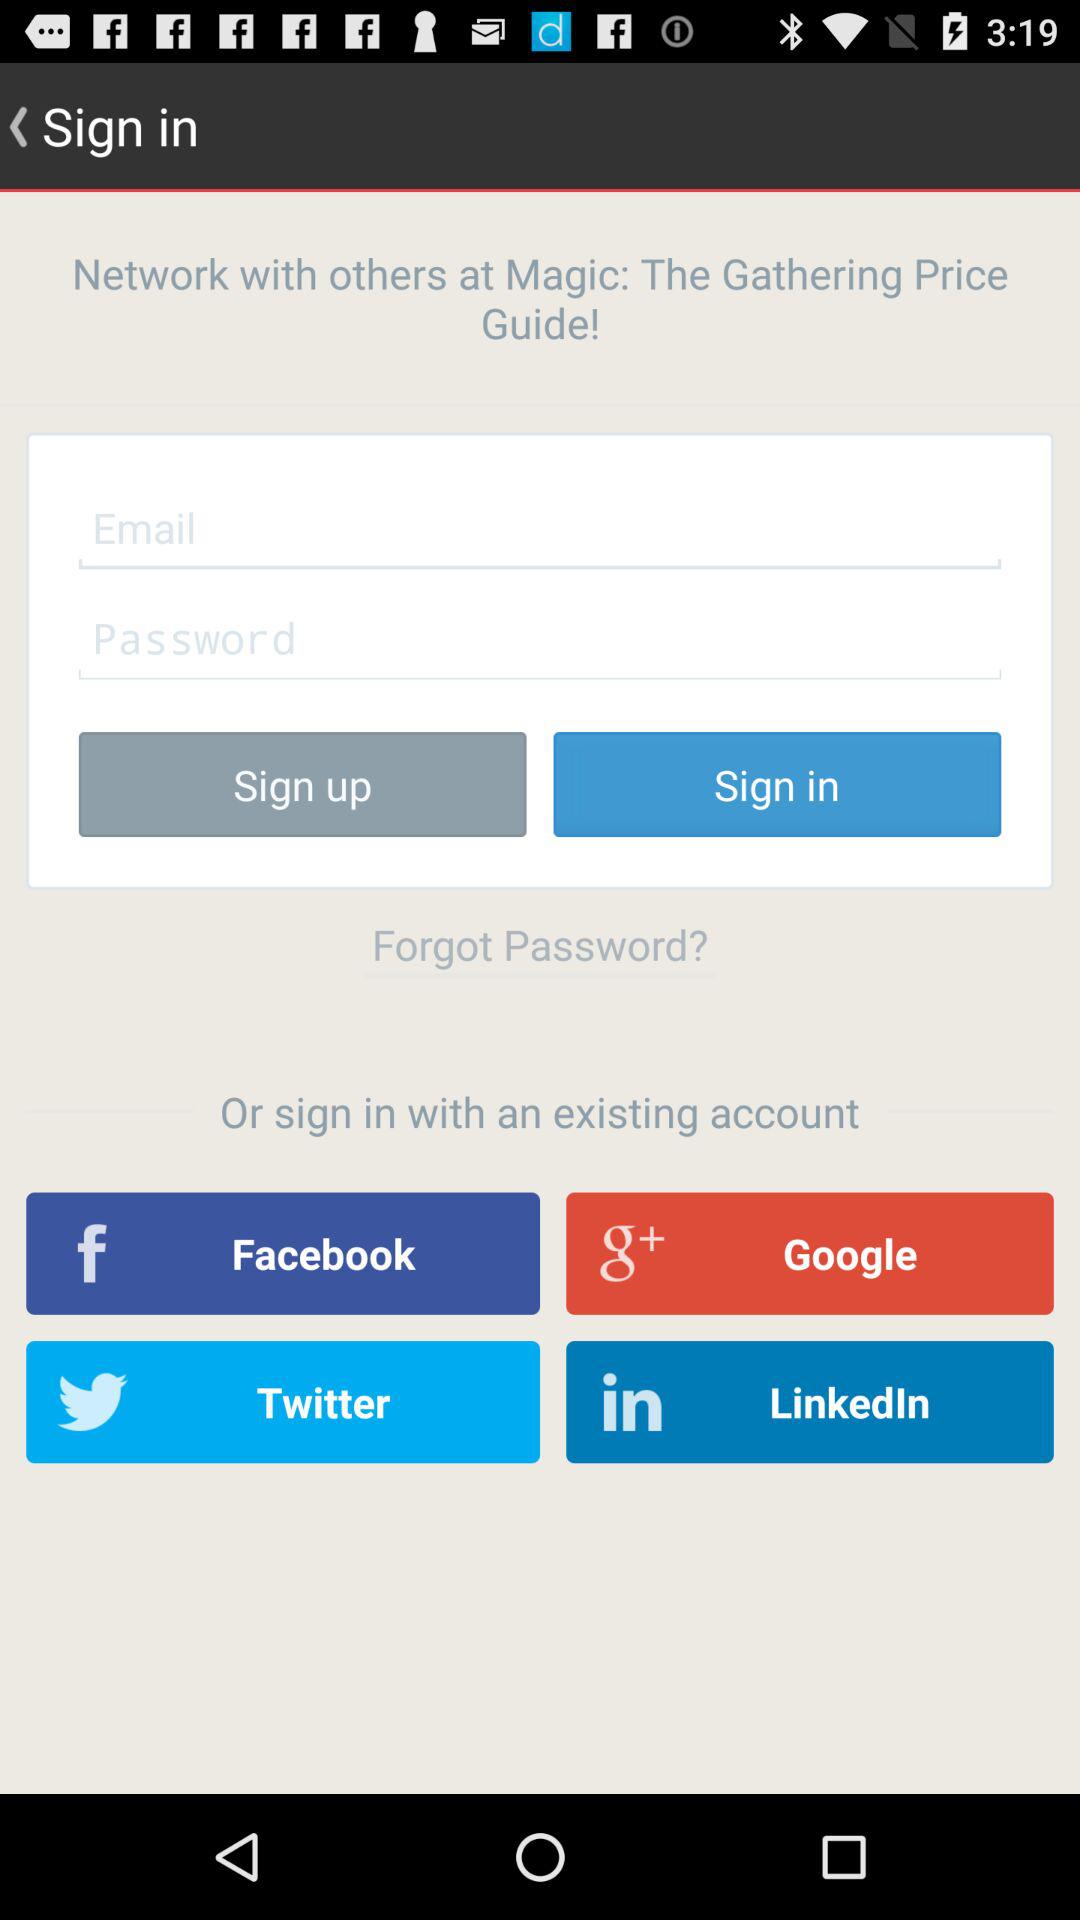 This screenshot has width=1080, height=1920. I want to click on swipe to facebook item, so click(283, 1253).